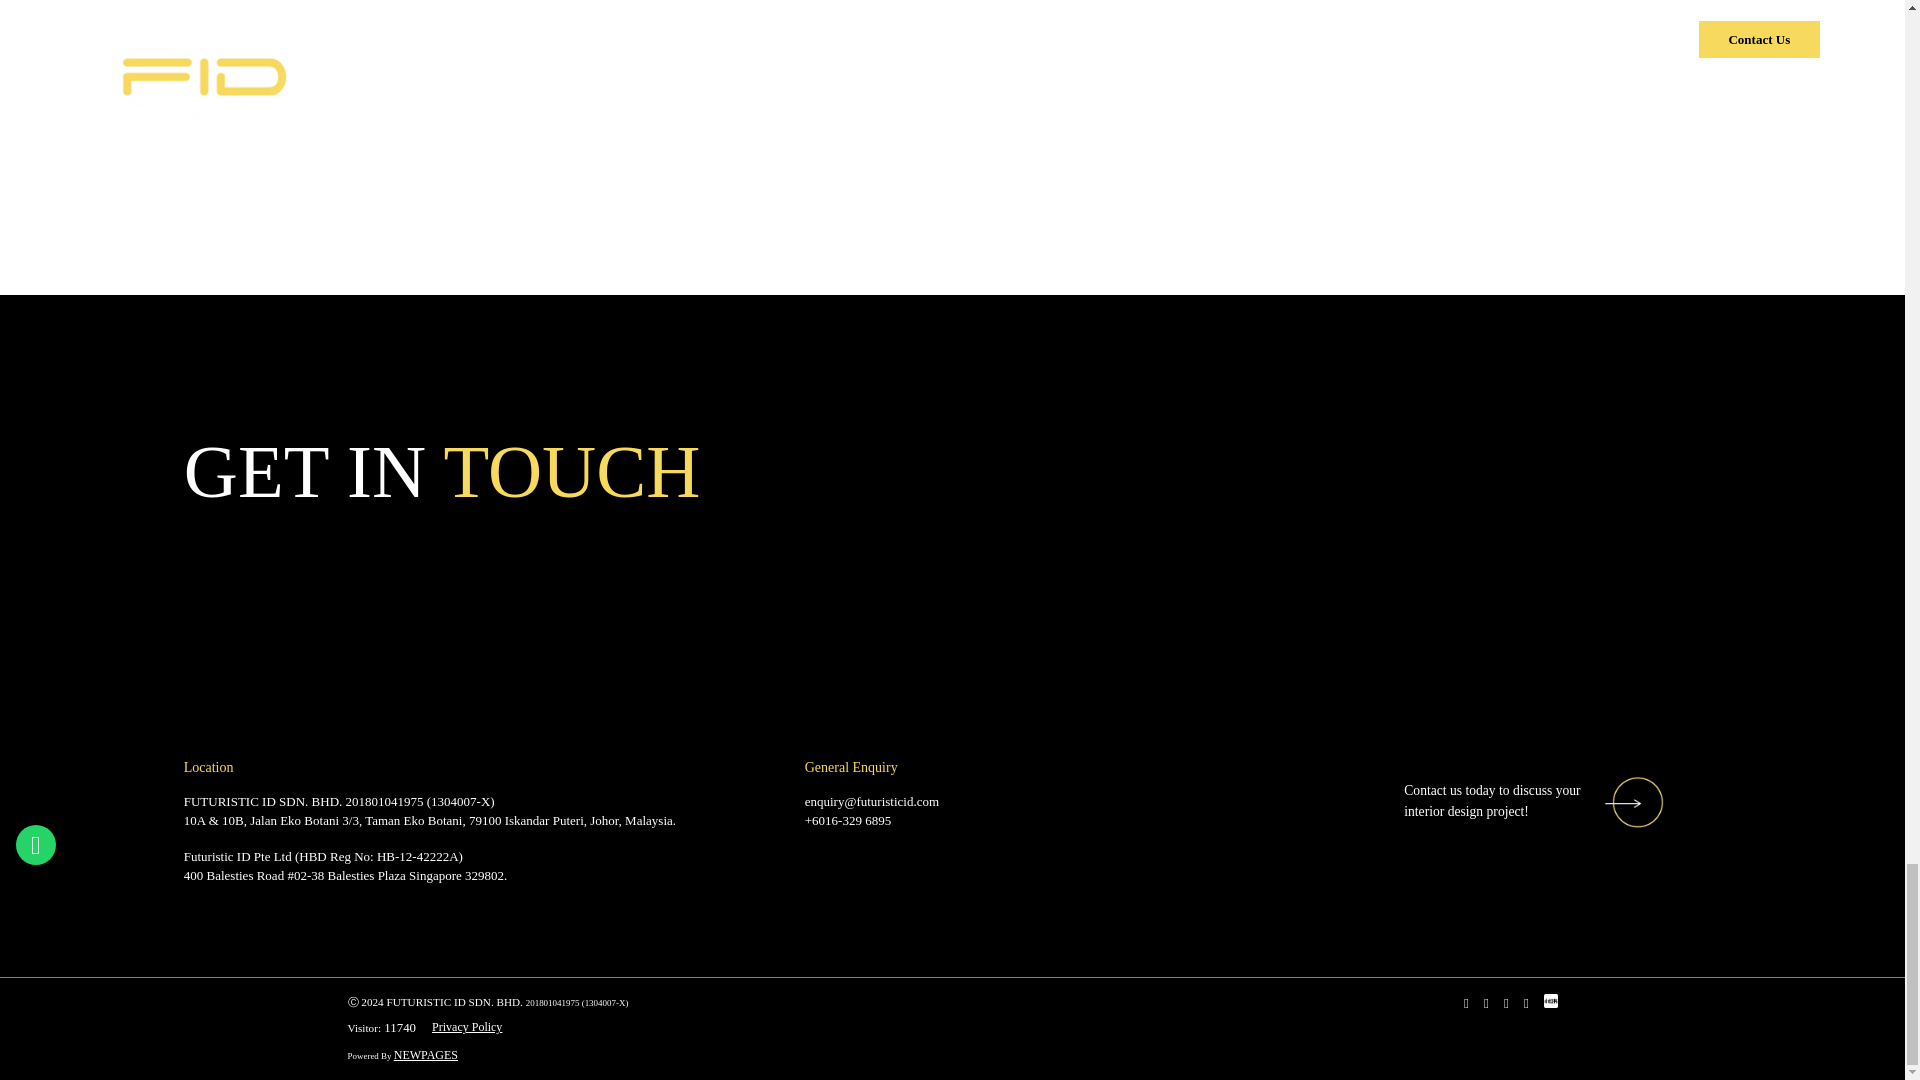 Image resolution: width=1920 pixels, height=1080 pixels. What do you see at coordinates (434, 1054) in the screenshot?
I see `NEWPAGES` at bounding box center [434, 1054].